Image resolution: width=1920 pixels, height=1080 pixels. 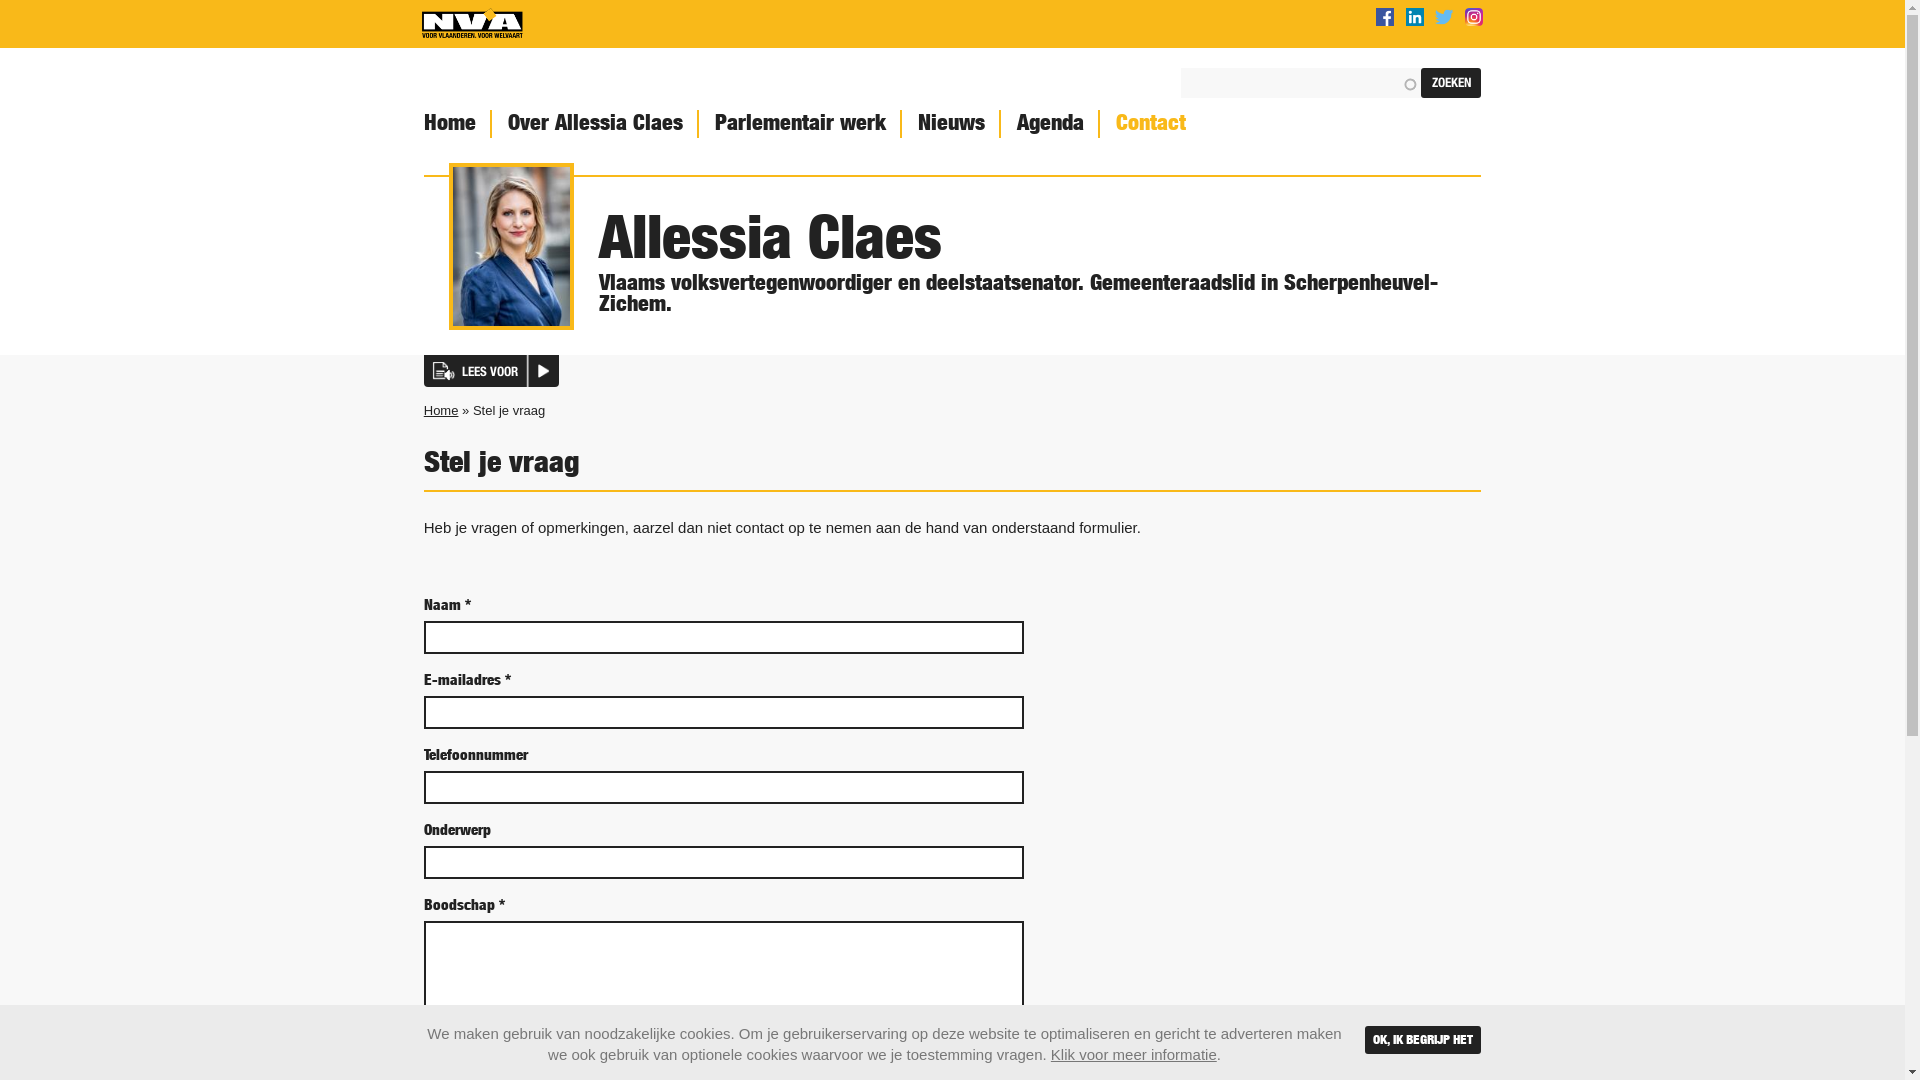 What do you see at coordinates (1301, 83) in the screenshot?
I see `Geef de woorden op waarnaar u wilt zoeken.` at bounding box center [1301, 83].